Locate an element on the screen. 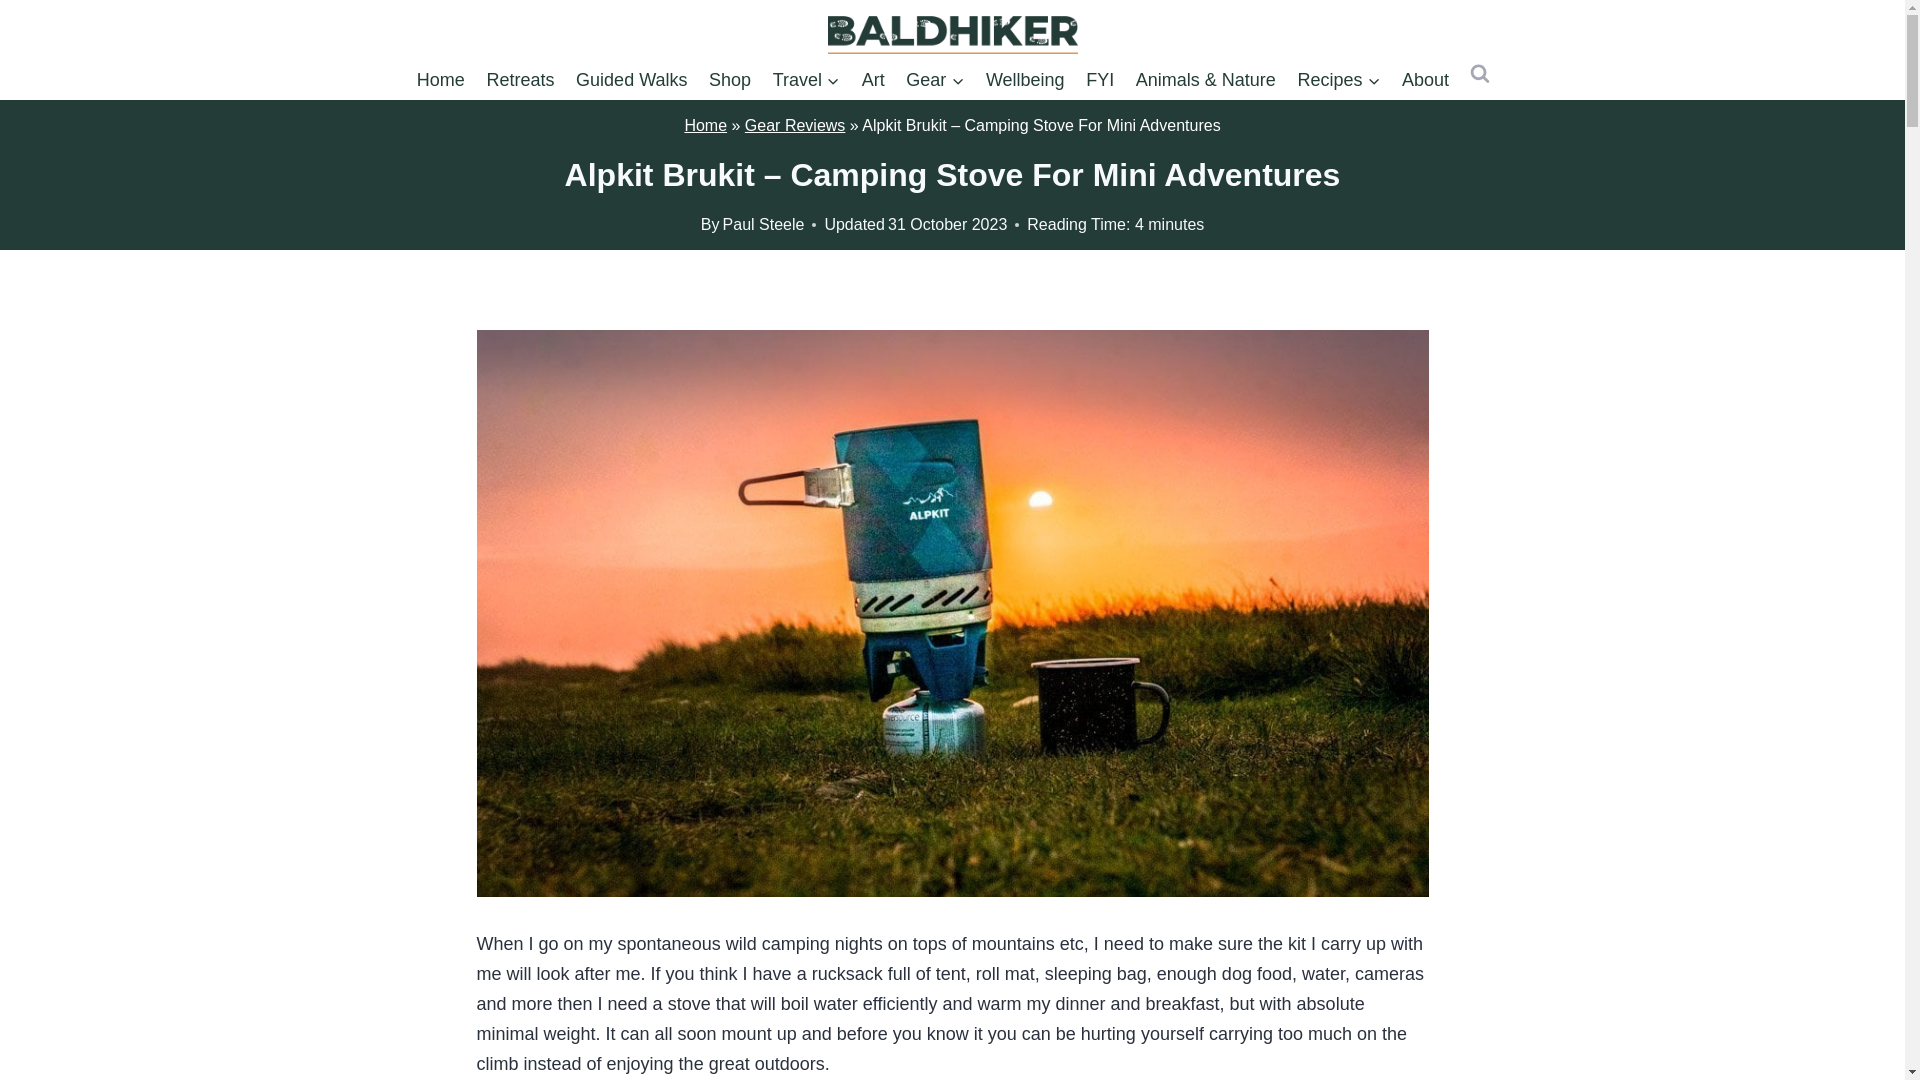 This screenshot has height=1080, width=1920. Art is located at coordinates (873, 80).